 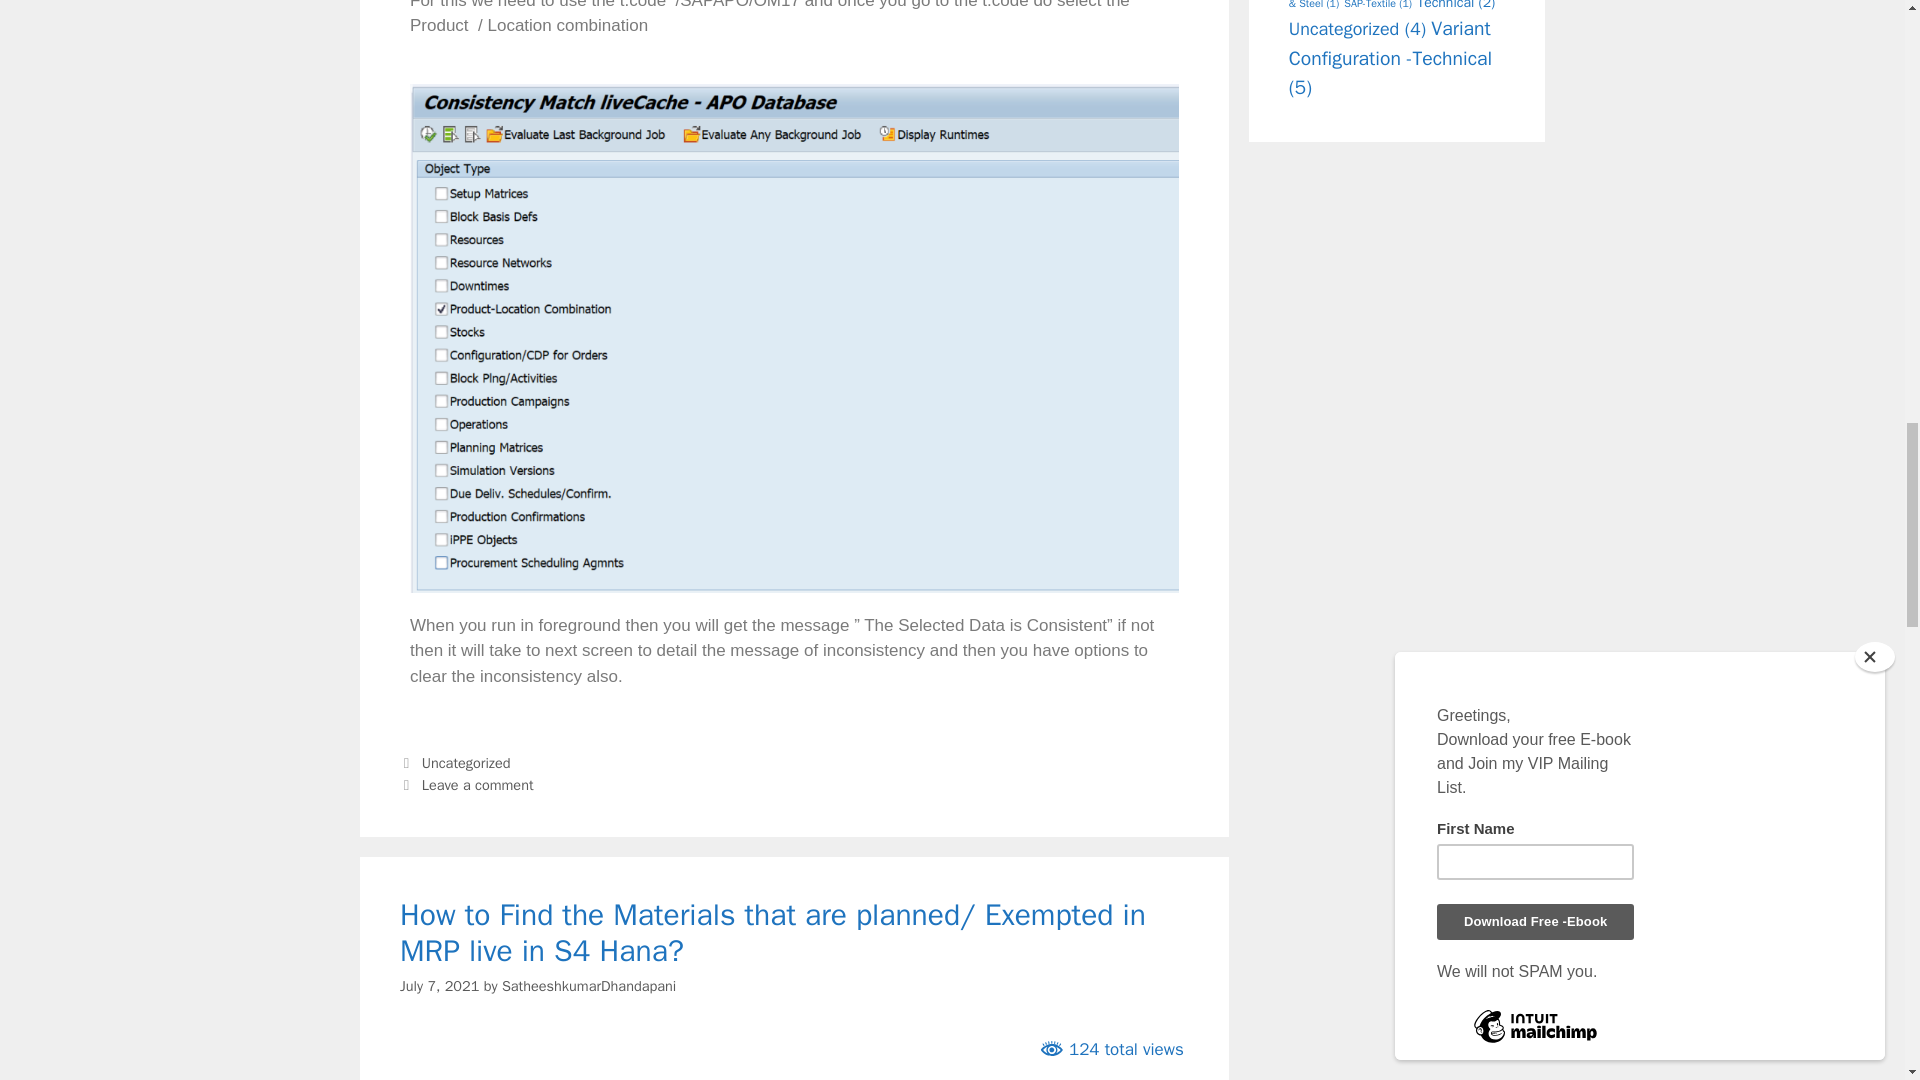 I want to click on View all posts by SatheeshkumarDhandapani, so click(x=588, y=986).